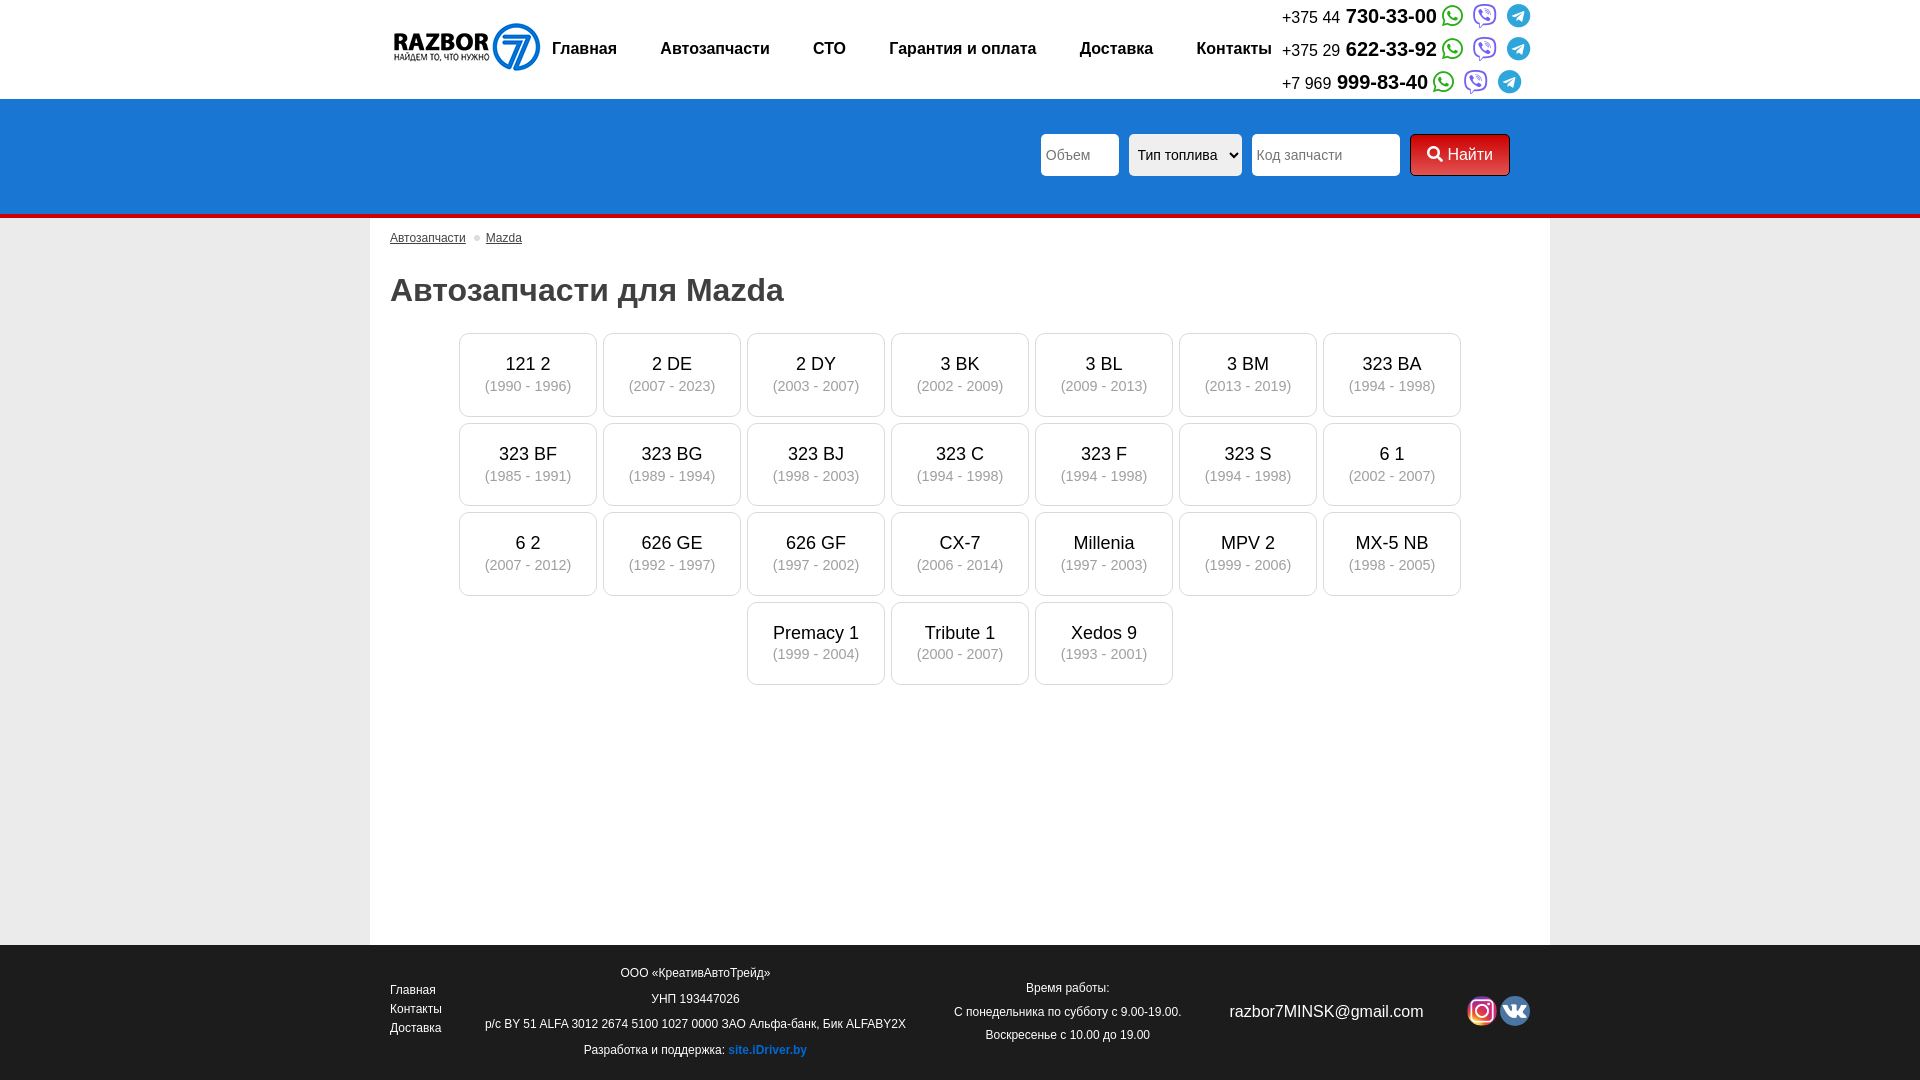 This screenshot has width=1920, height=1080. Describe the element at coordinates (1248, 464) in the screenshot. I see `323 S
(1994 - 1998)` at that location.